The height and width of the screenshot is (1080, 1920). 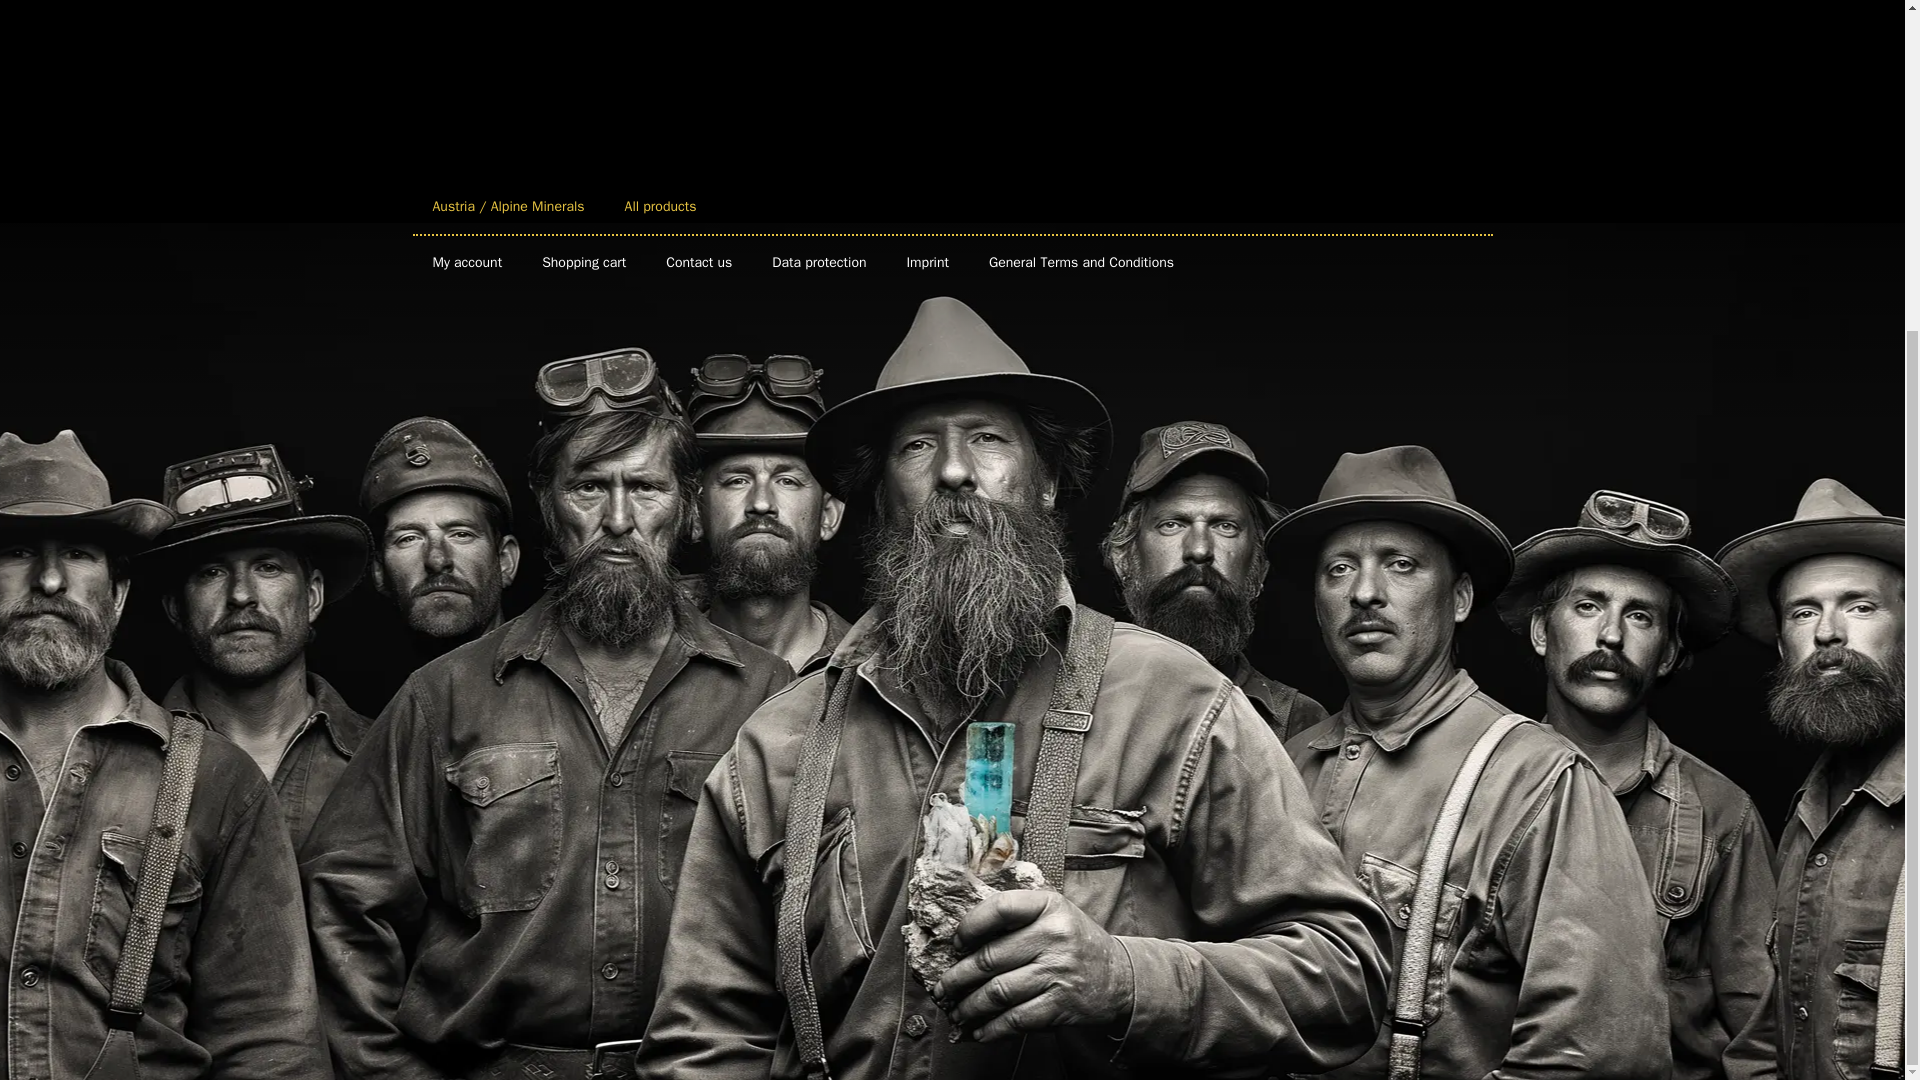 I want to click on Imprint, so click(x=927, y=263).